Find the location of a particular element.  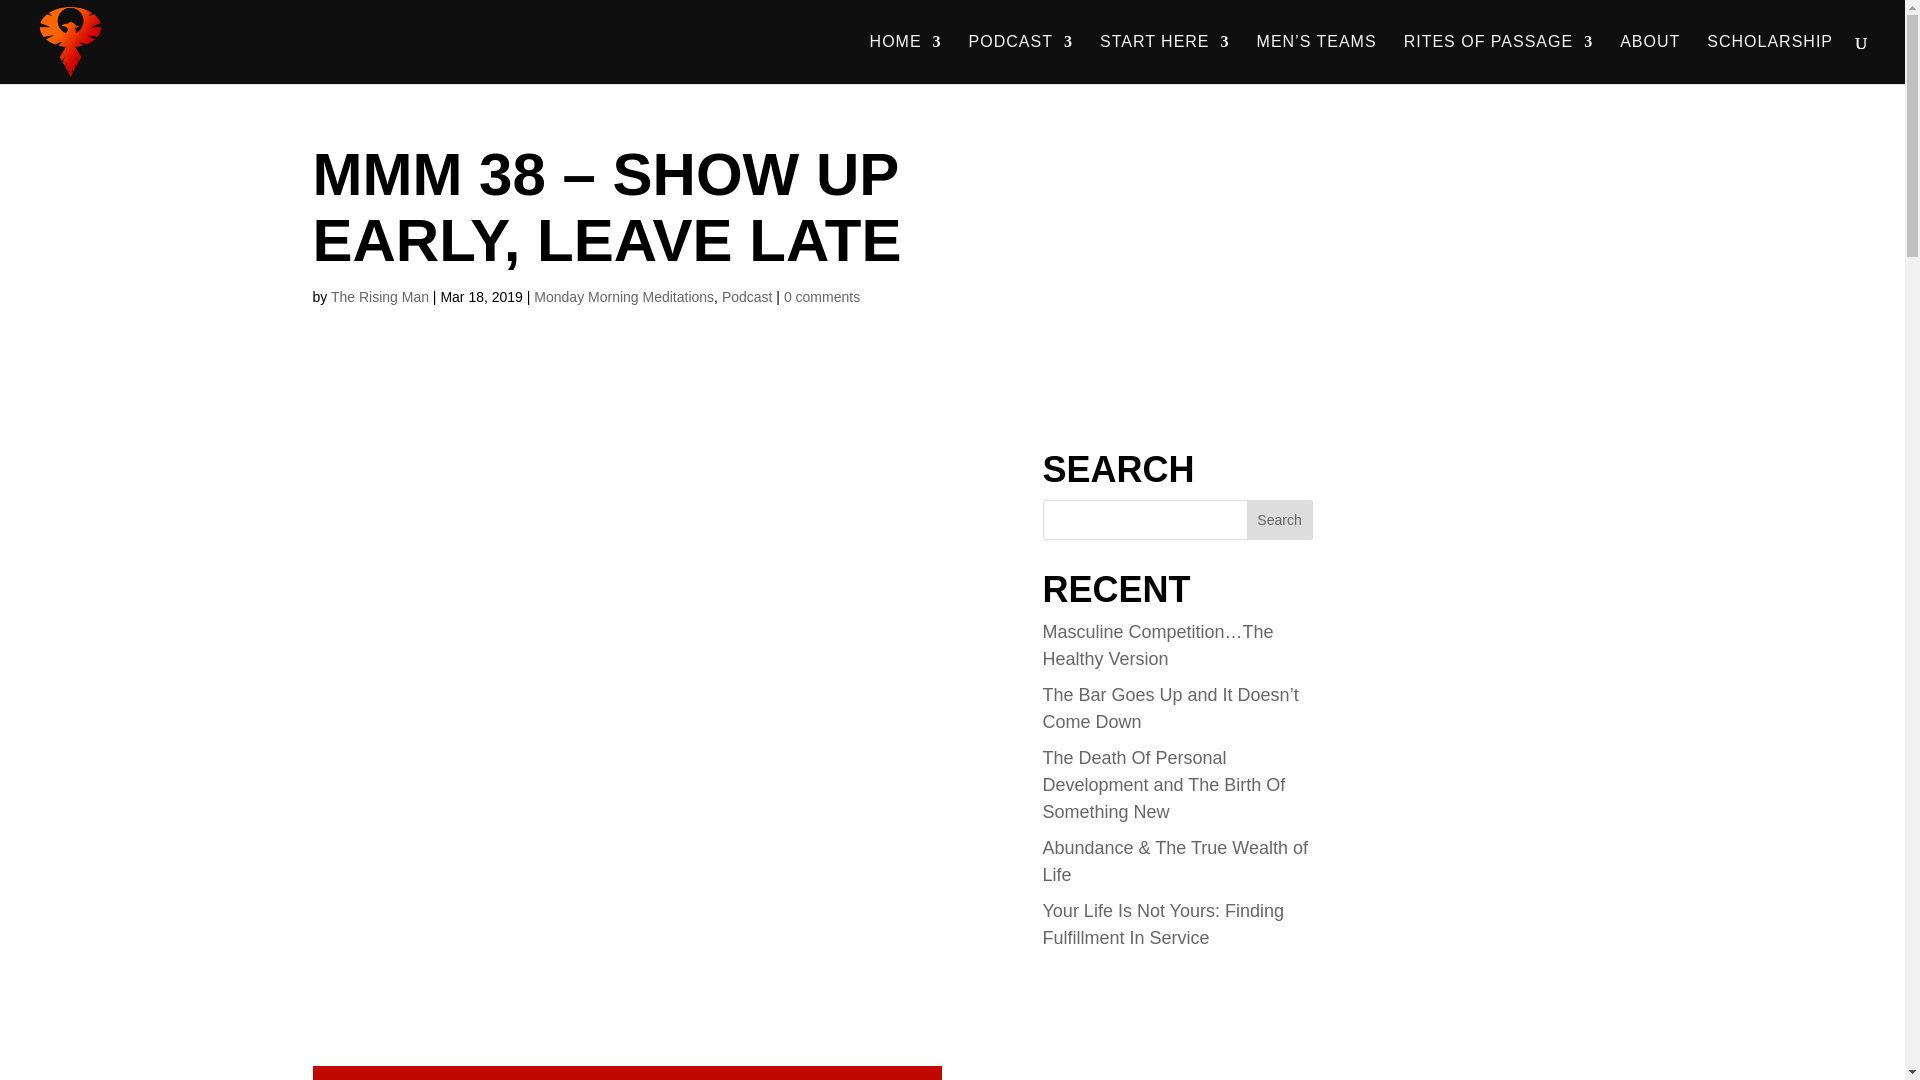

HOME is located at coordinates (906, 59).